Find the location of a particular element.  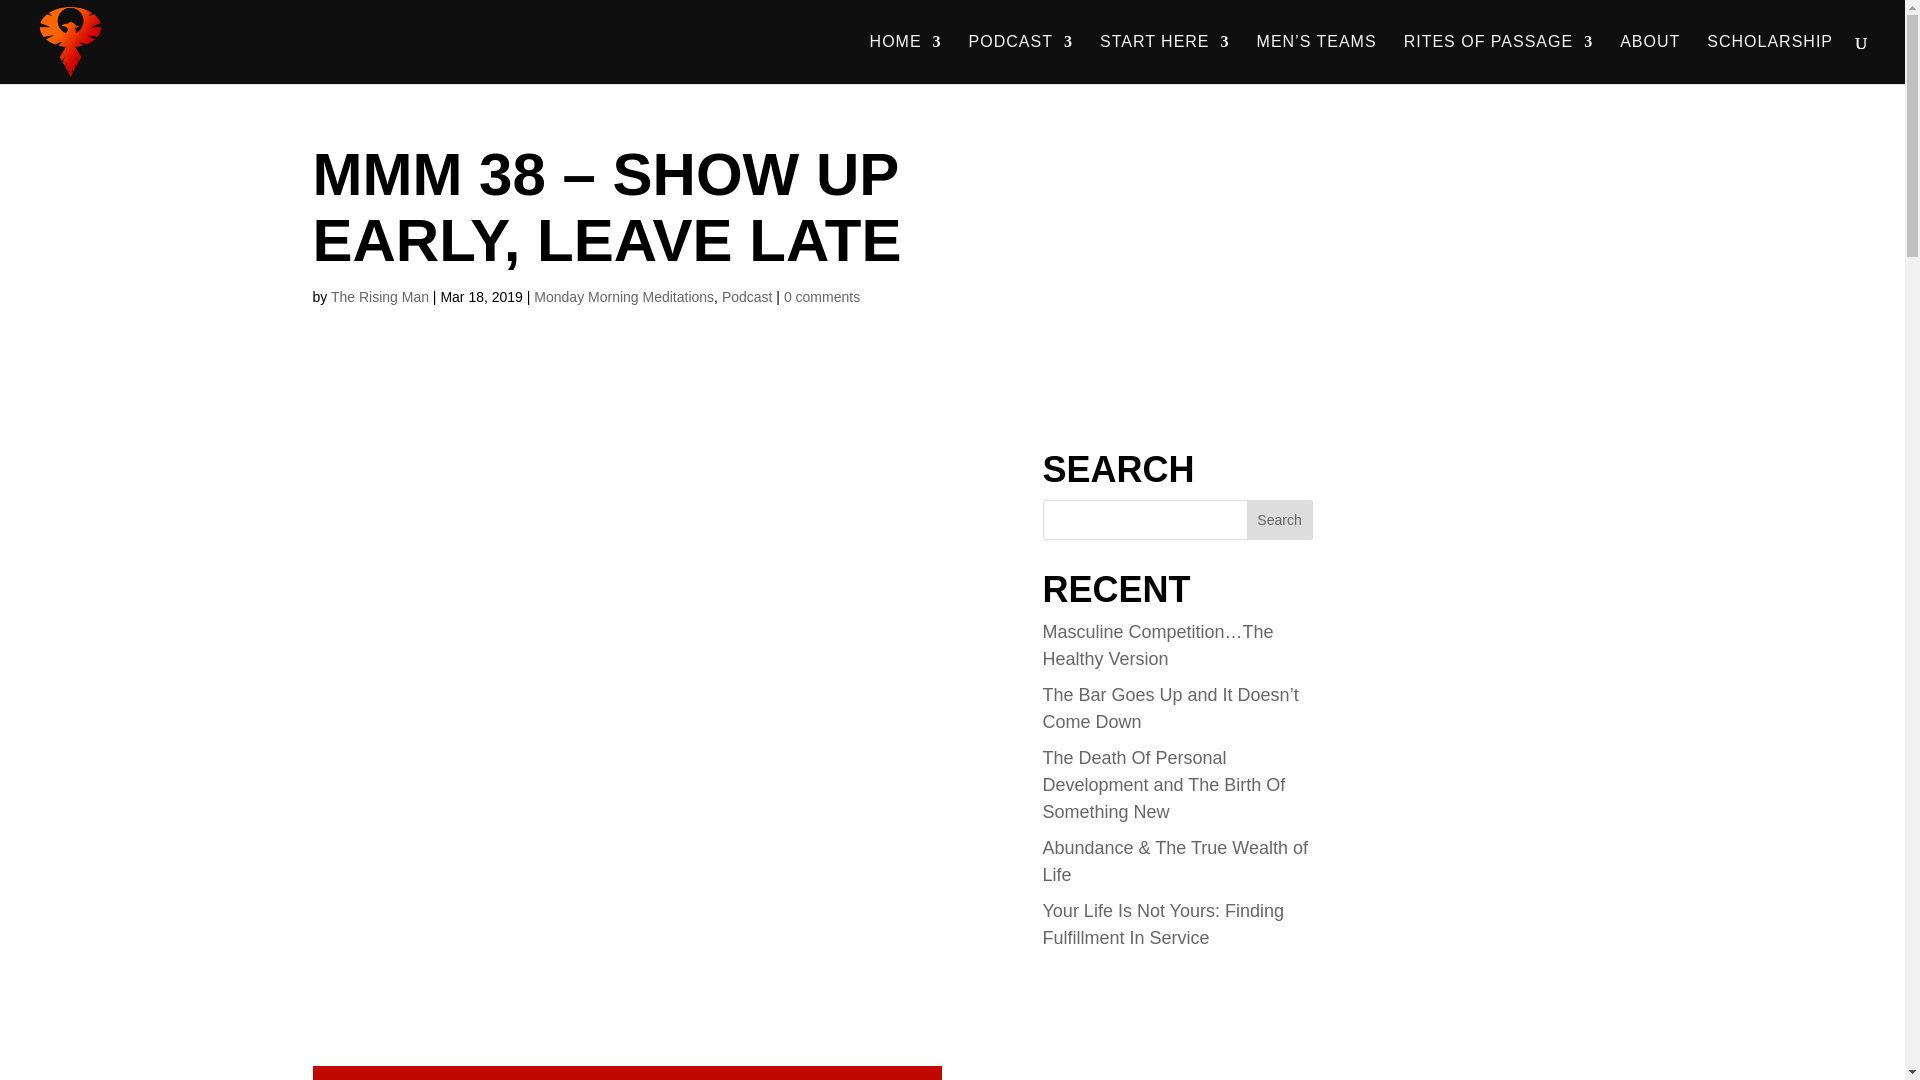

HOME is located at coordinates (906, 59).